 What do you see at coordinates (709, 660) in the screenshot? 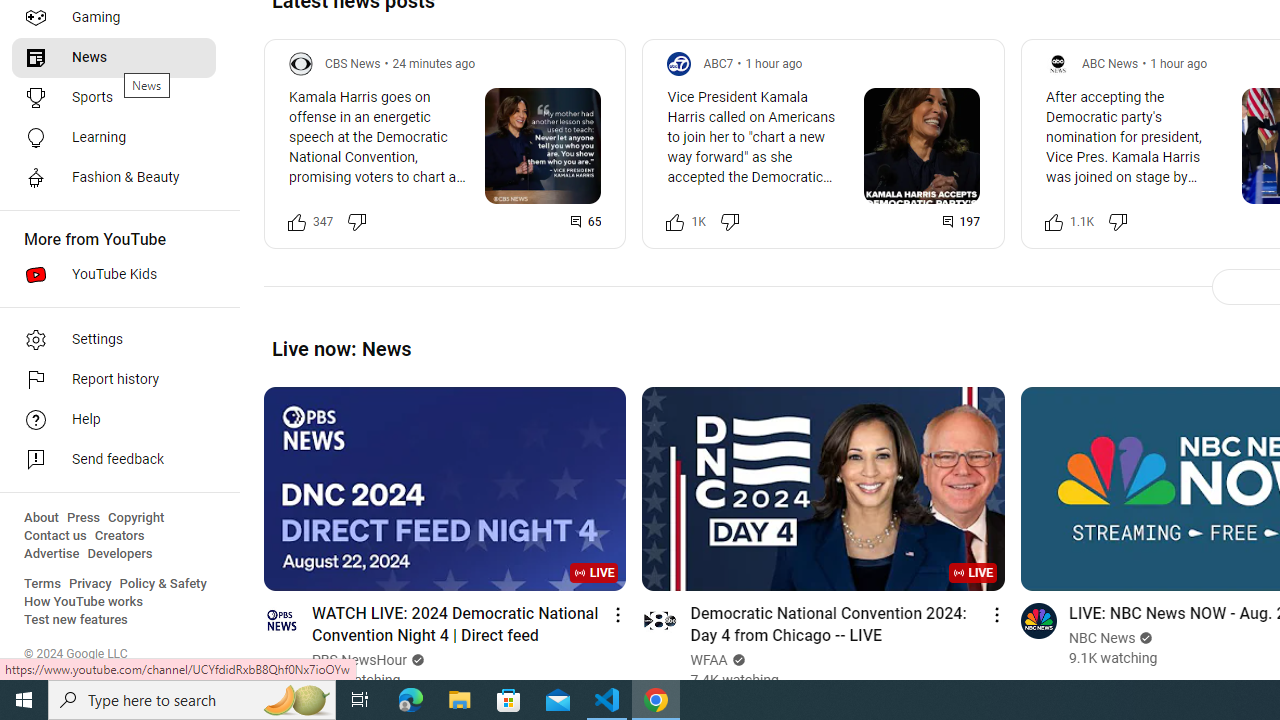
I see `WFAA` at bounding box center [709, 660].